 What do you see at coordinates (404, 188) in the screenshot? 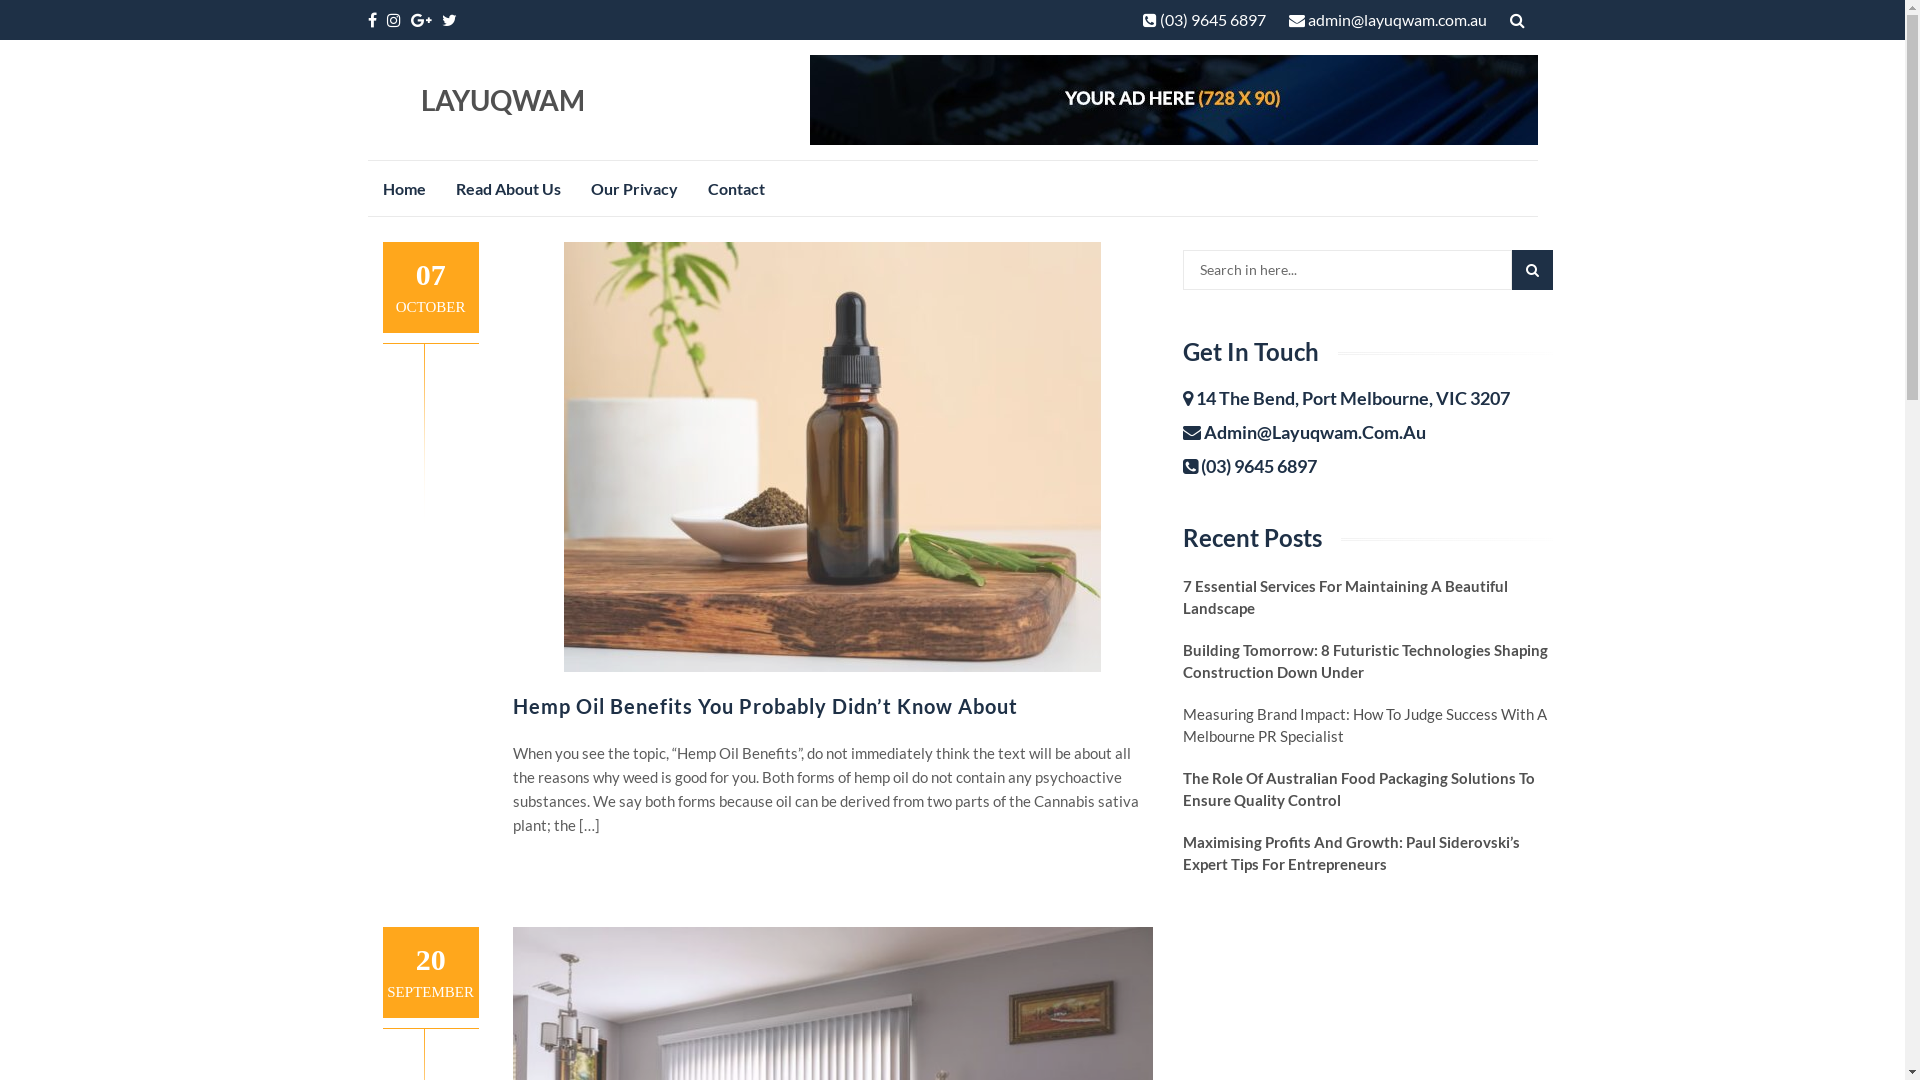
I see `Home` at bounding box center [404, 188].